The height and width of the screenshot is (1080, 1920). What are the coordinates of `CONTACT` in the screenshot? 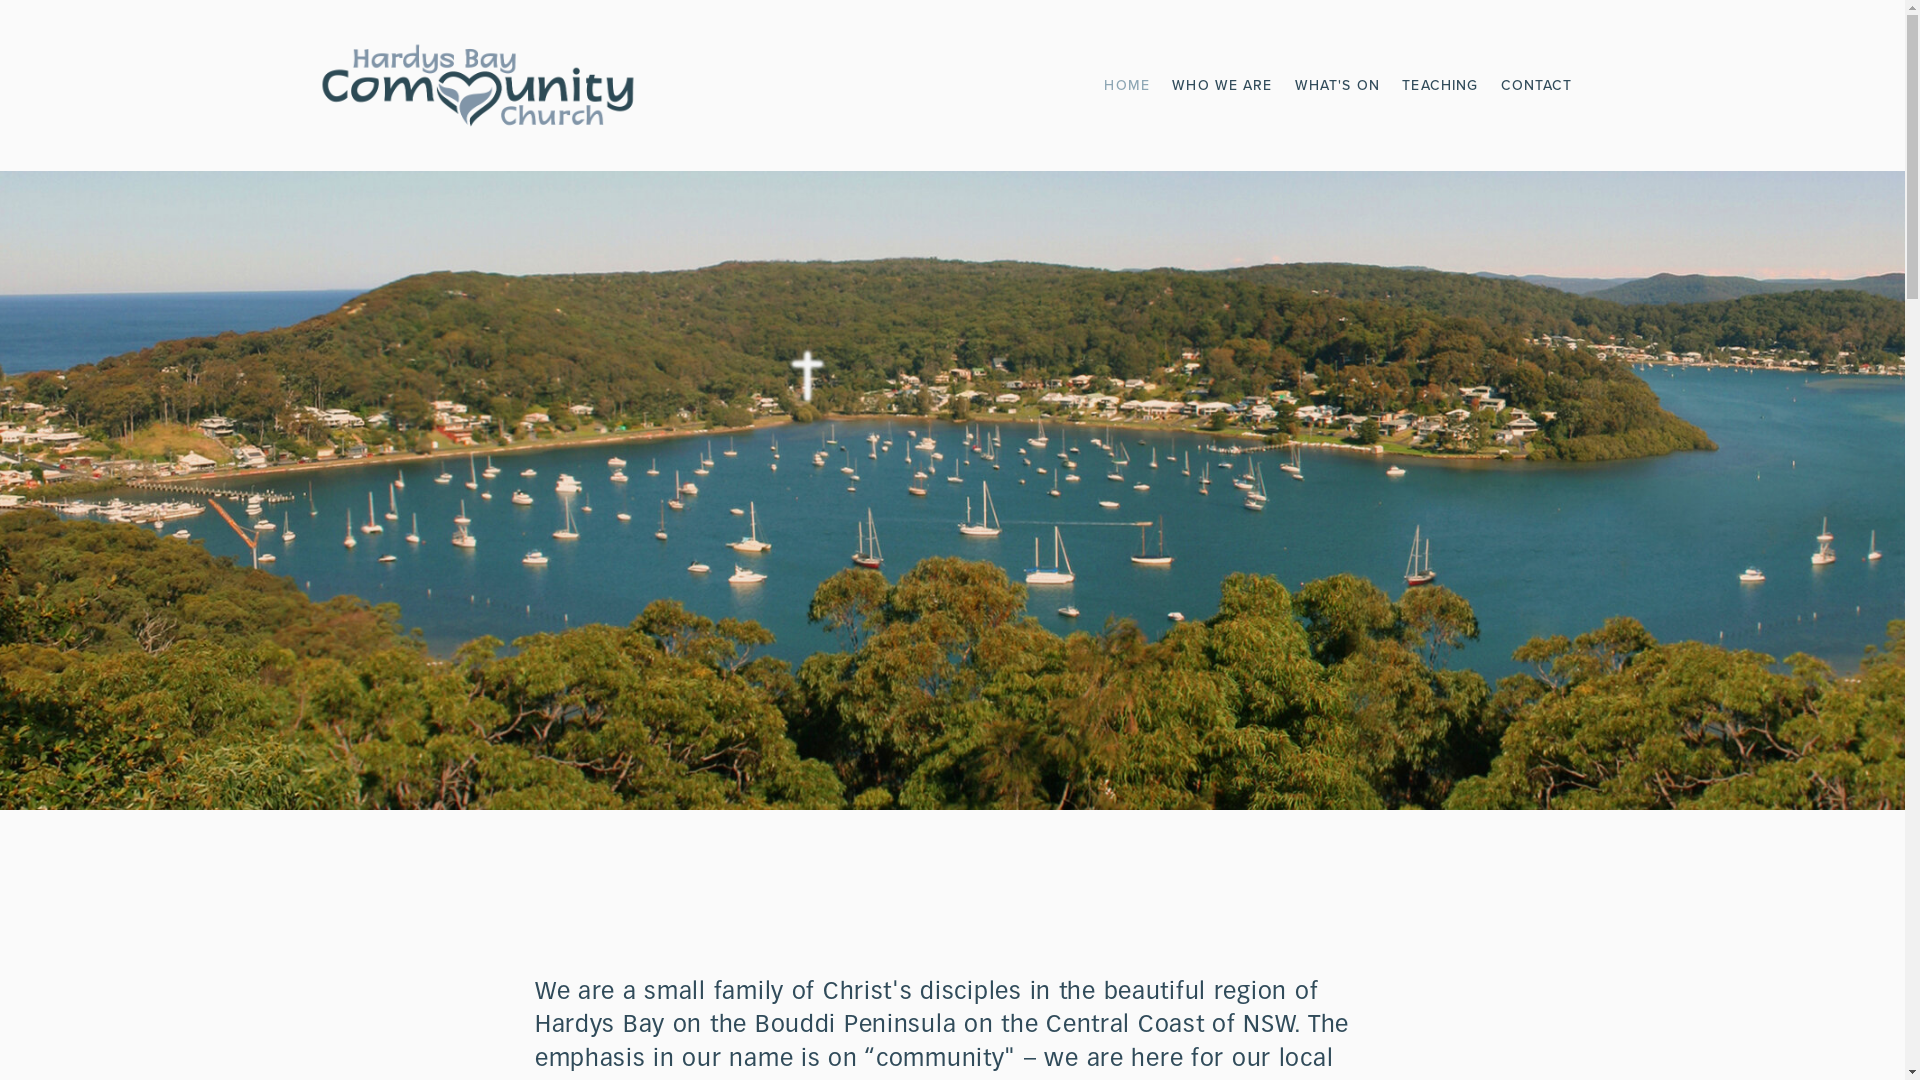 It's located at (1537, 86).